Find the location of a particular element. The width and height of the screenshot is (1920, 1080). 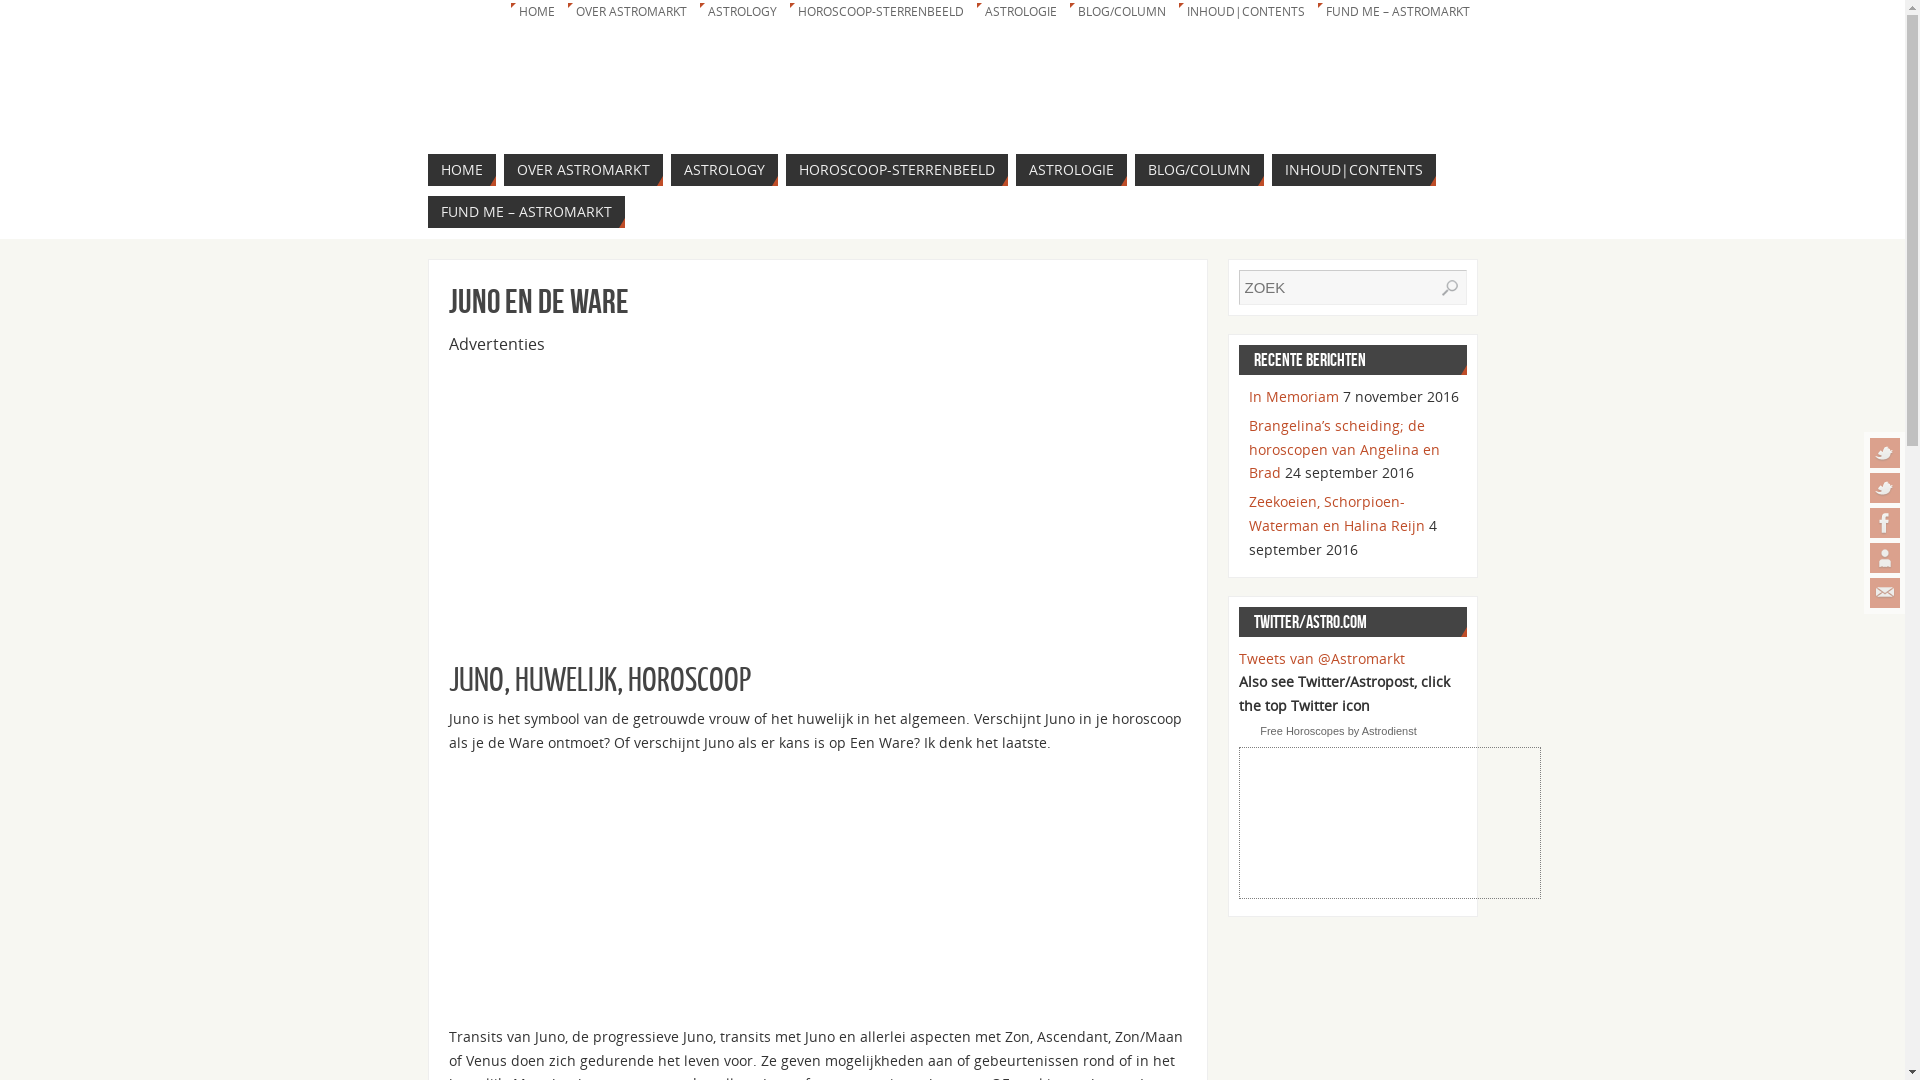

Astromarkt@gmail.com is located at coordinates (1885, 593).